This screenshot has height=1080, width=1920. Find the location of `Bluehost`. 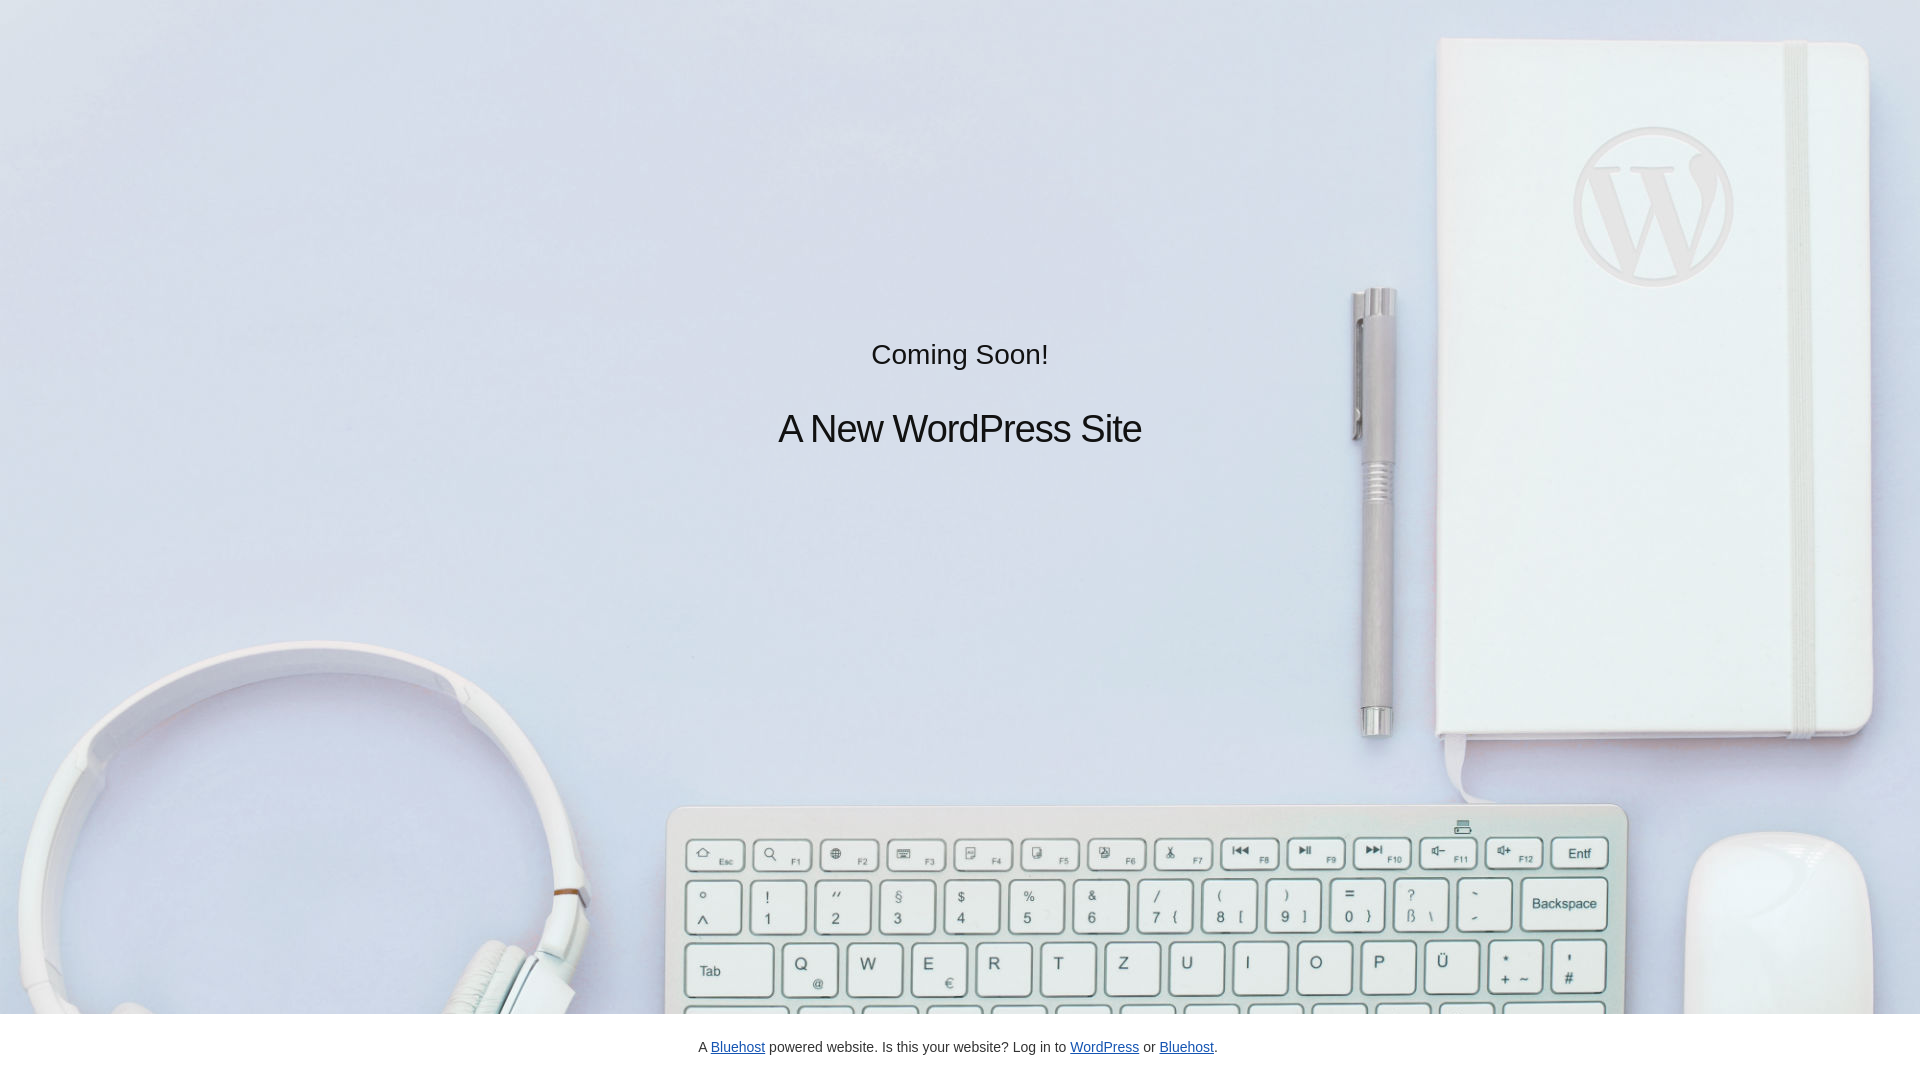

Bluehost is located at coordinates (738, 1047).